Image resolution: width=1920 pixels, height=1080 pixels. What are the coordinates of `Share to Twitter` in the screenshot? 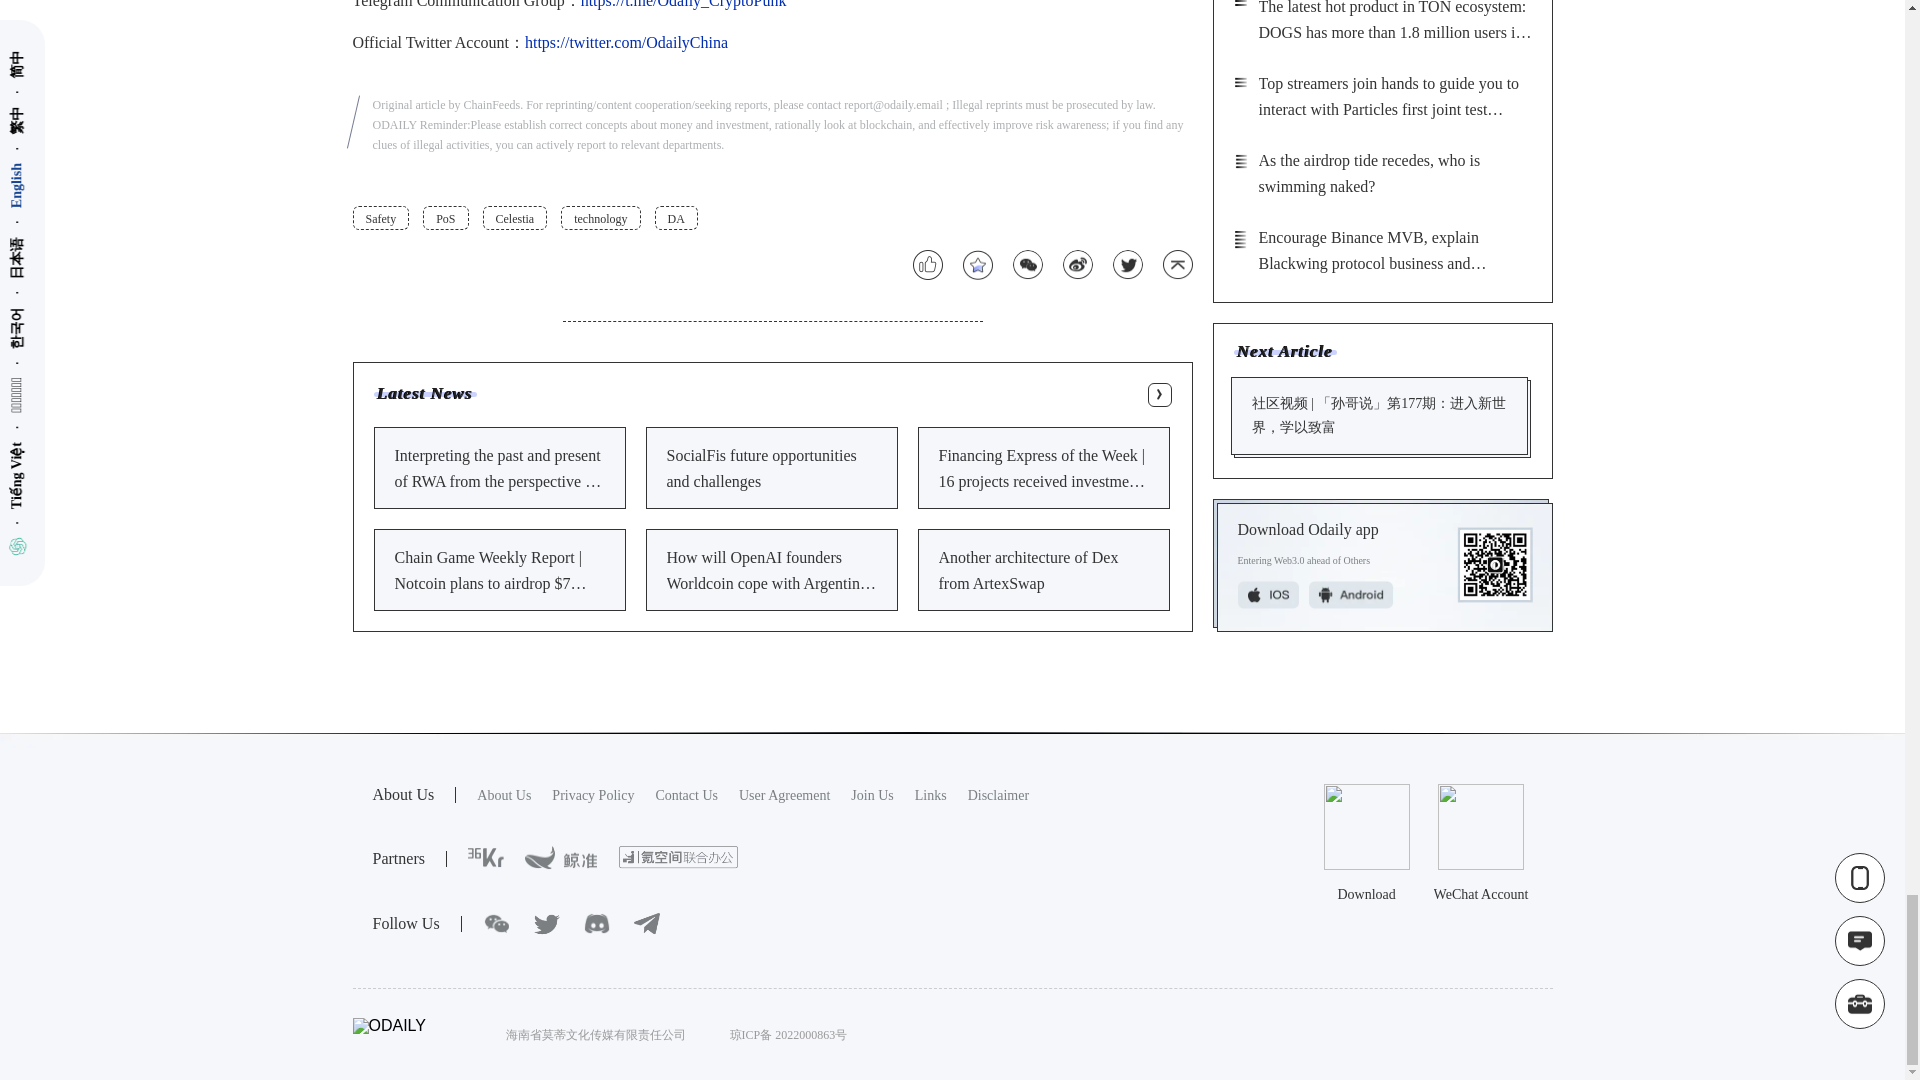 It's located at (1126, 264).